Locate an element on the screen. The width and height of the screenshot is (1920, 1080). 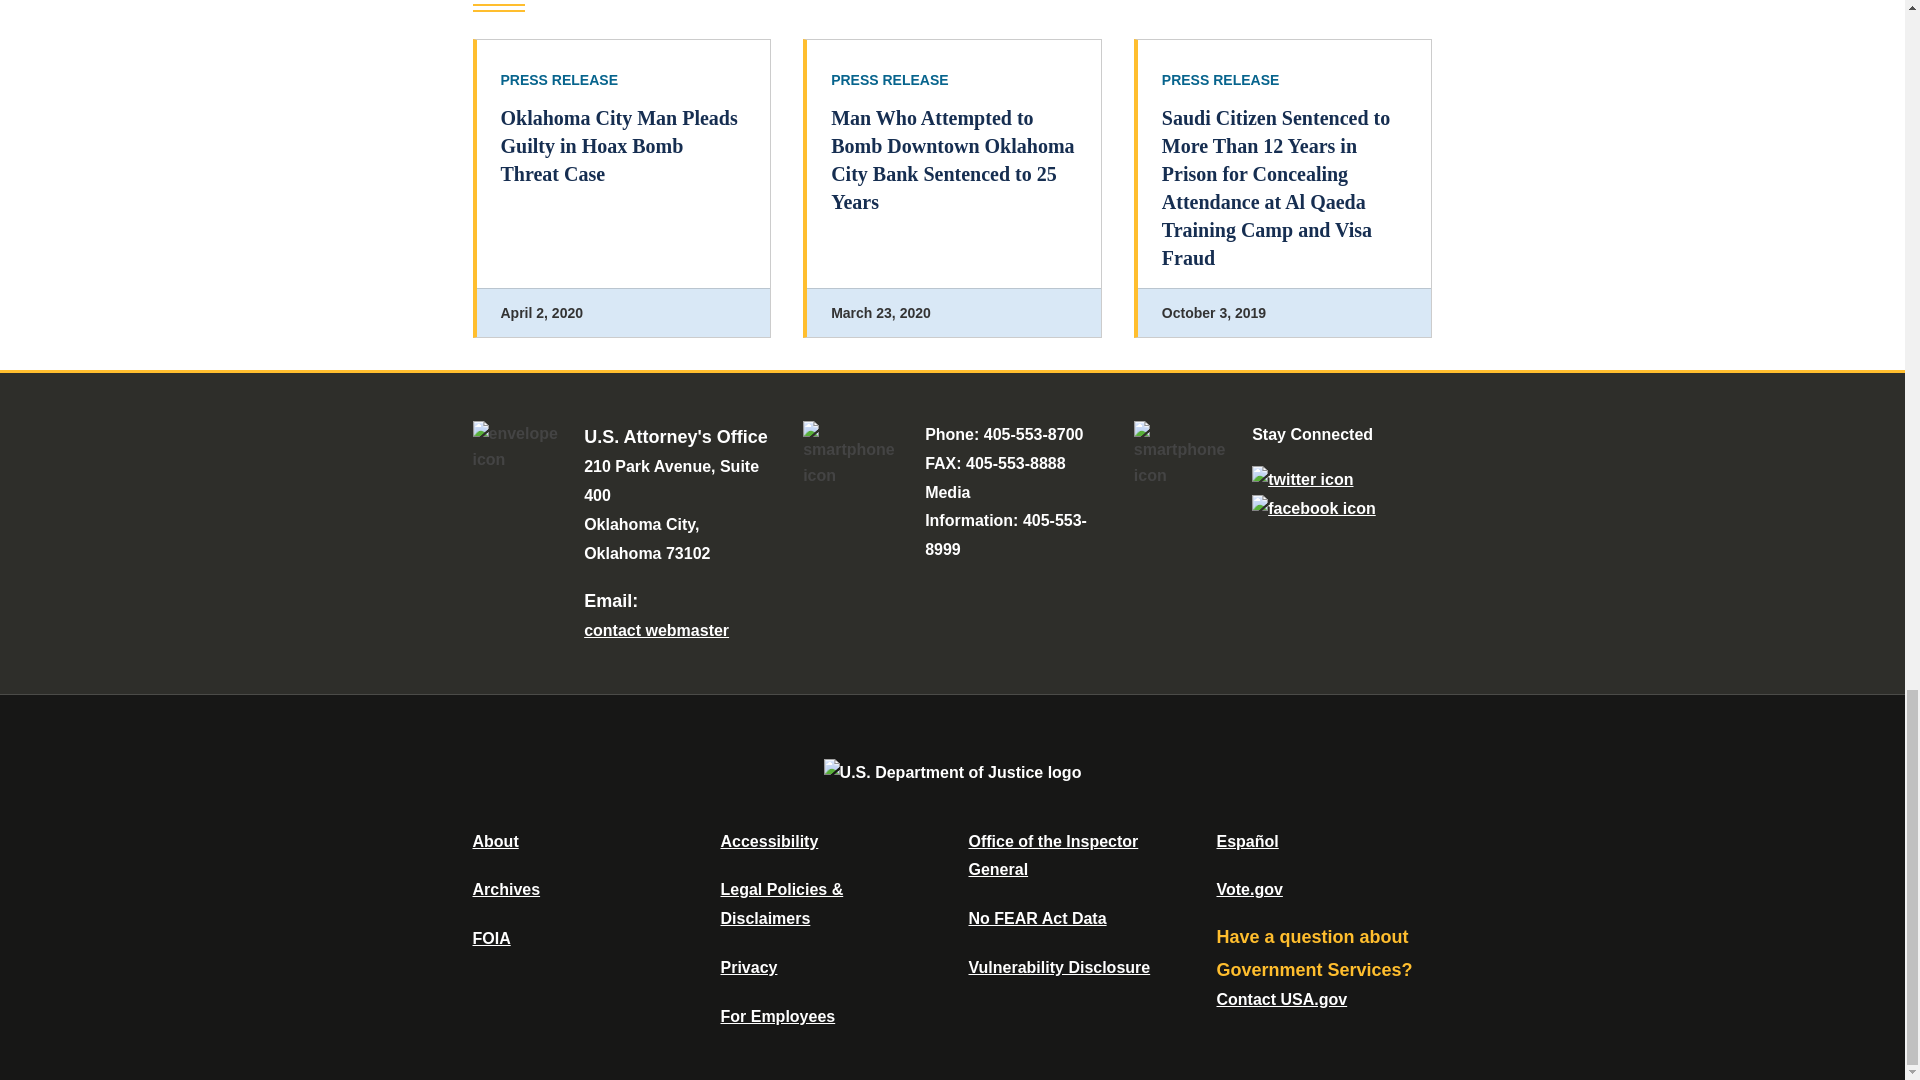
Data Posted Pursuant To The No Fear Act is located at coordinates (1036, 918).